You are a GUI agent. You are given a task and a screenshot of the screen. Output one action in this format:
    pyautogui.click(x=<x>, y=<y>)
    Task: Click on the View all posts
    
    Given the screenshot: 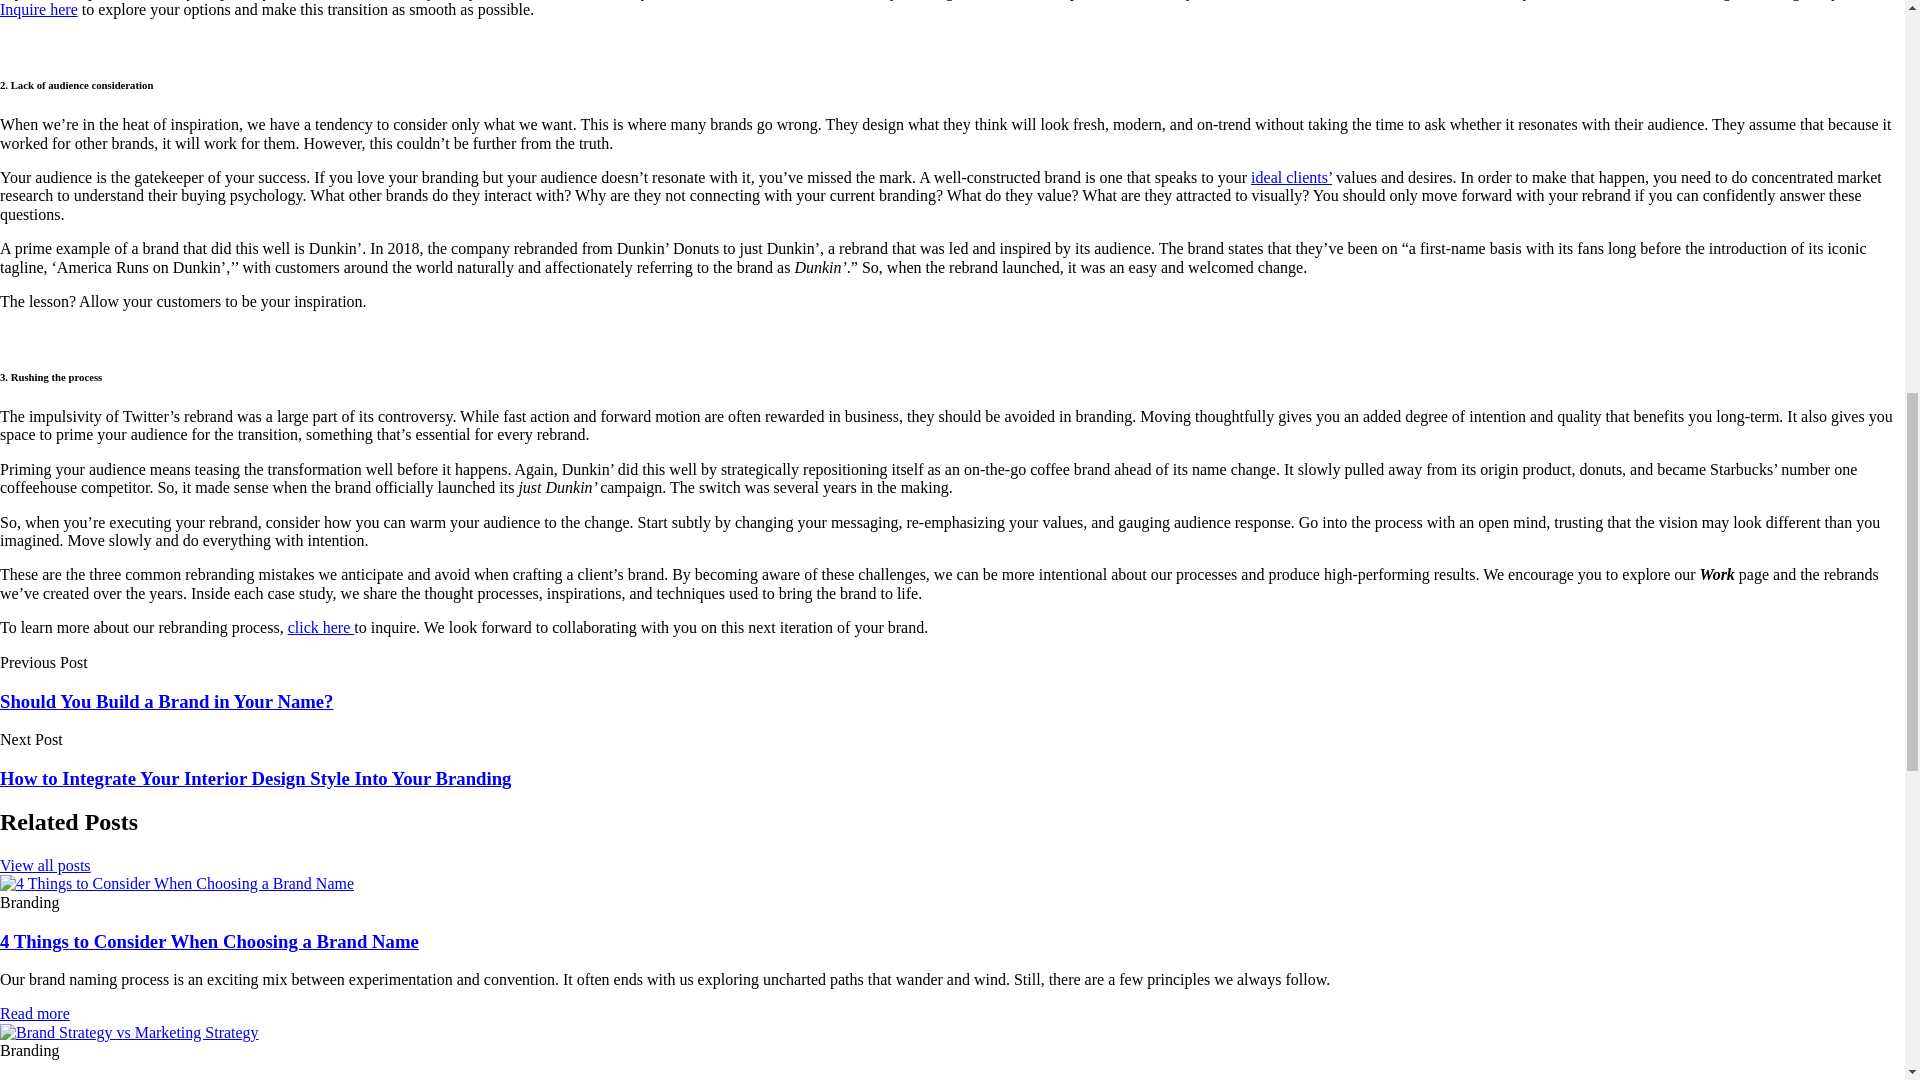 What is the action you would take?
    pyautogui.click(x=45, y=865)
    